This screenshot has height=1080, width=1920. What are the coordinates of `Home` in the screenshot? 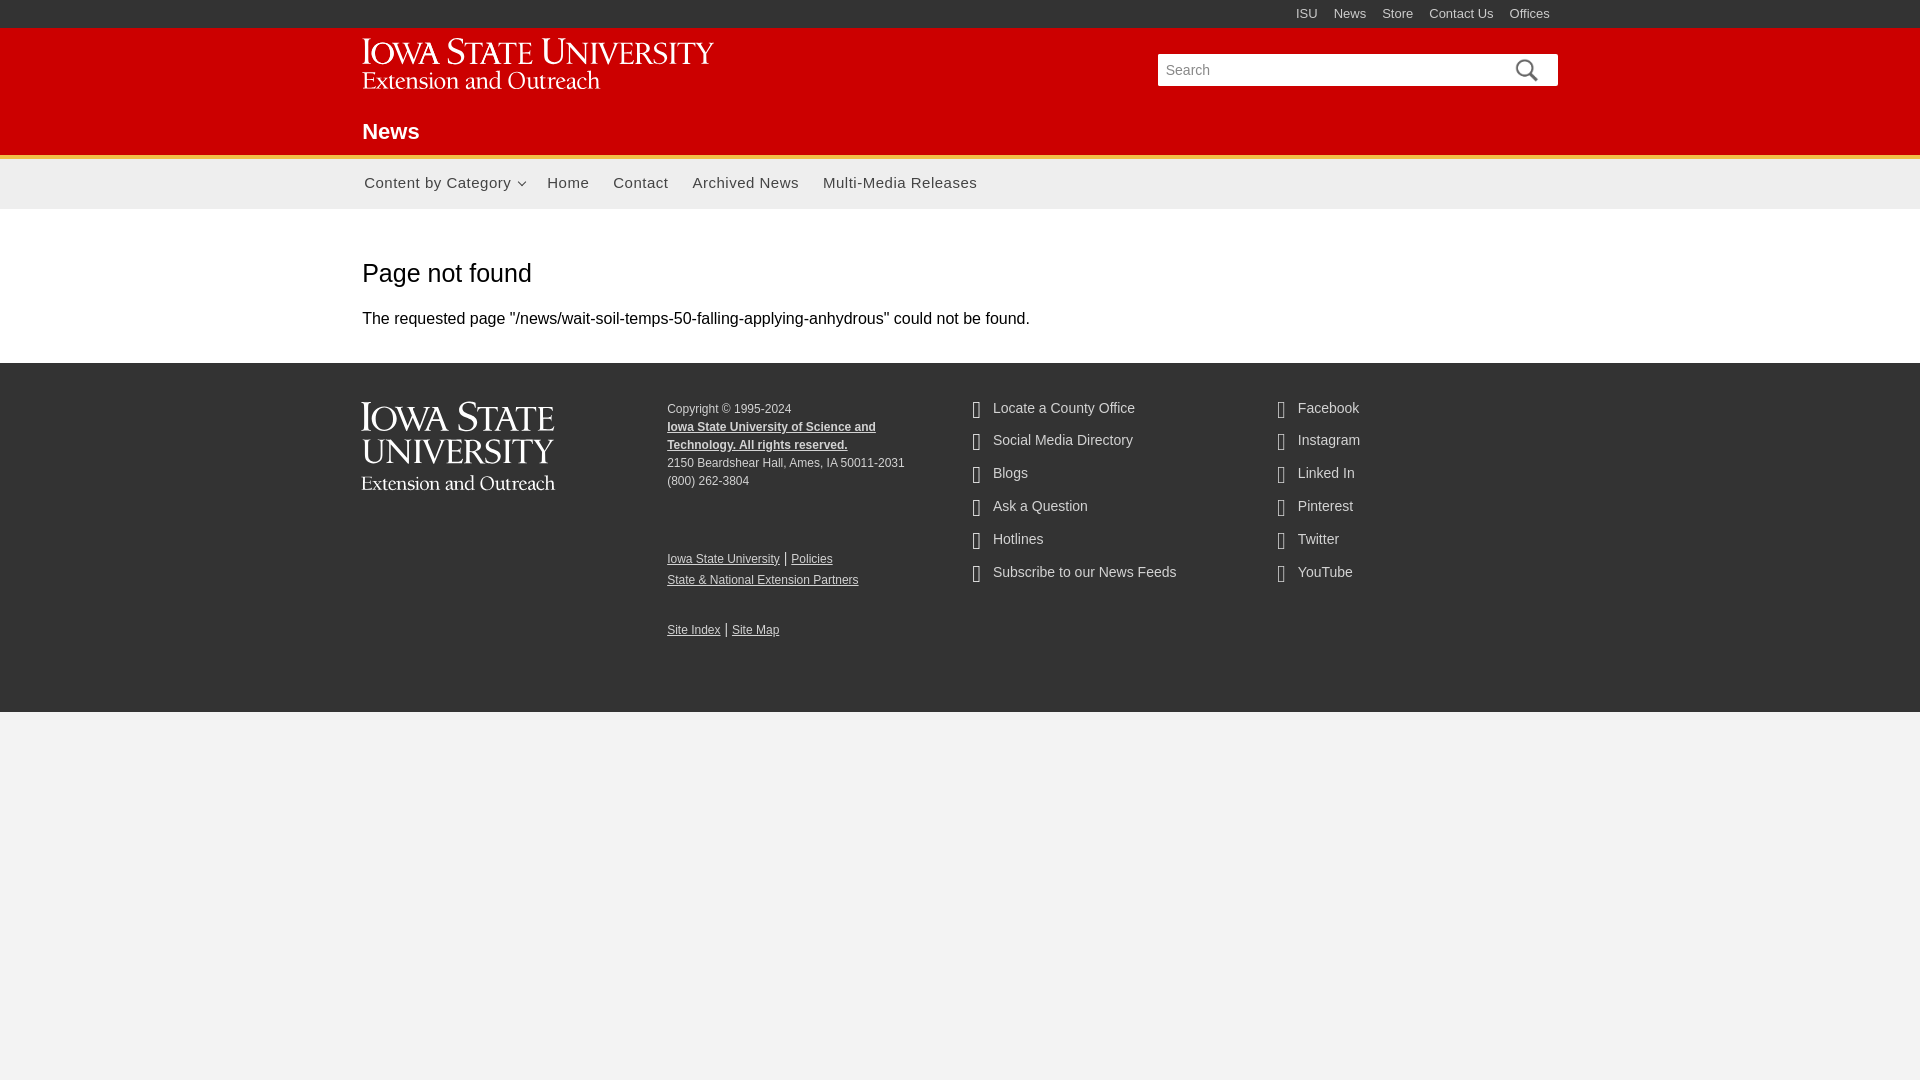 It's located at (568, 184).